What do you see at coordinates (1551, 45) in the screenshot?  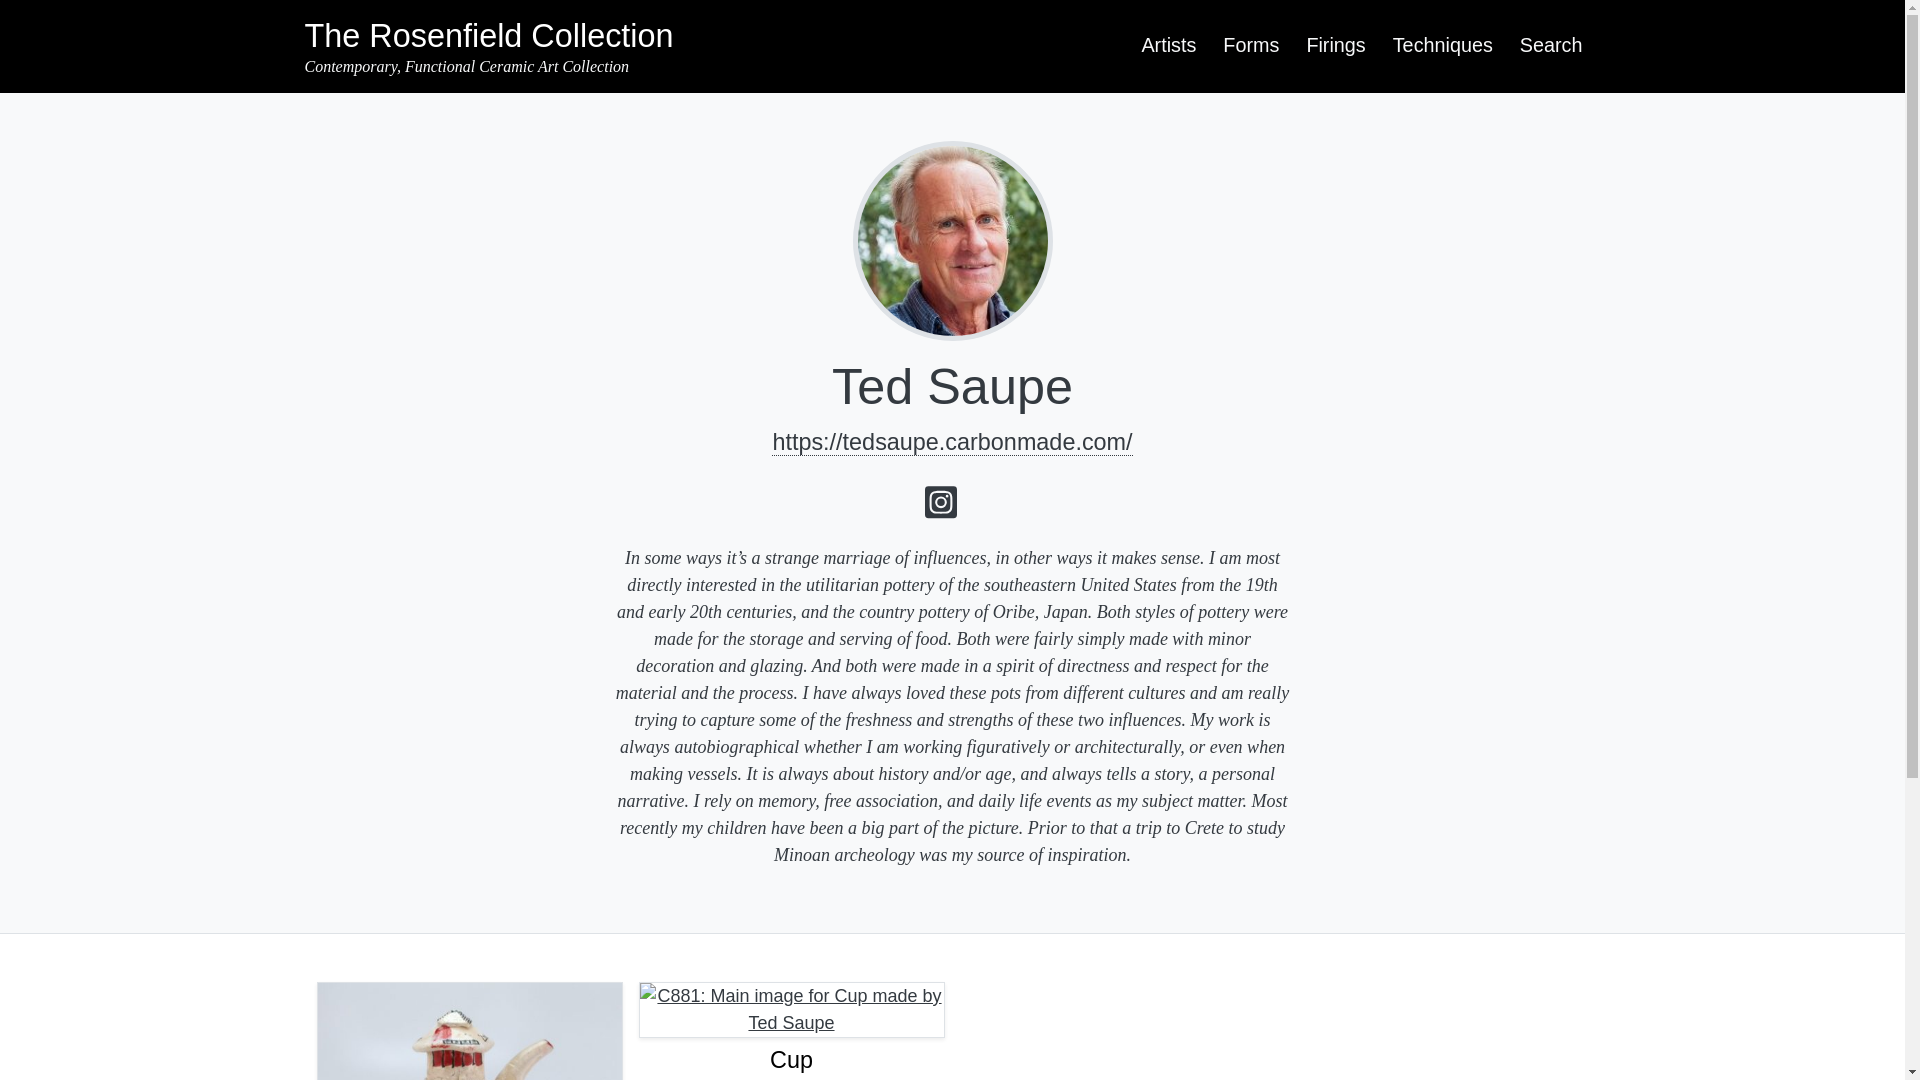 I see `Search` at bounding box center [1551, 45].